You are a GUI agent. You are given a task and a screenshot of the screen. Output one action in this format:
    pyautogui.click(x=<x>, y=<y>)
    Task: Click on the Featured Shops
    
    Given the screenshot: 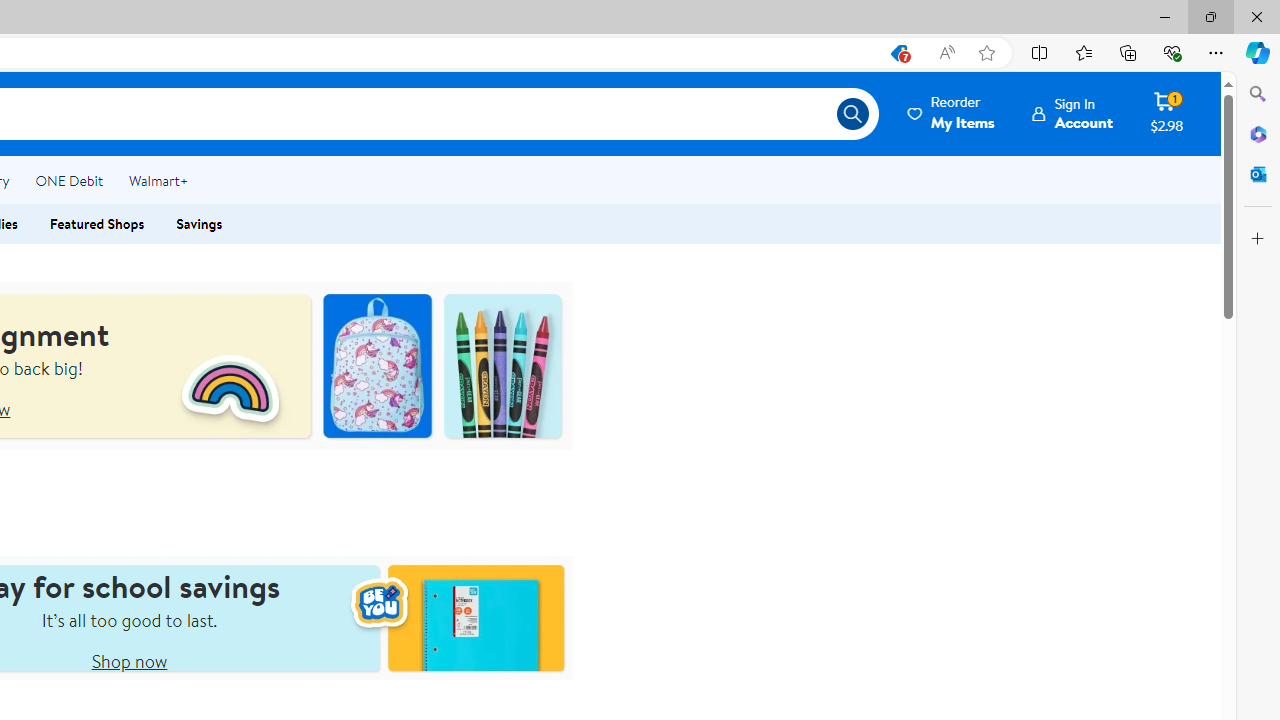 What is the action you would take?
    pyautogui.click(x=97, y=224)
    